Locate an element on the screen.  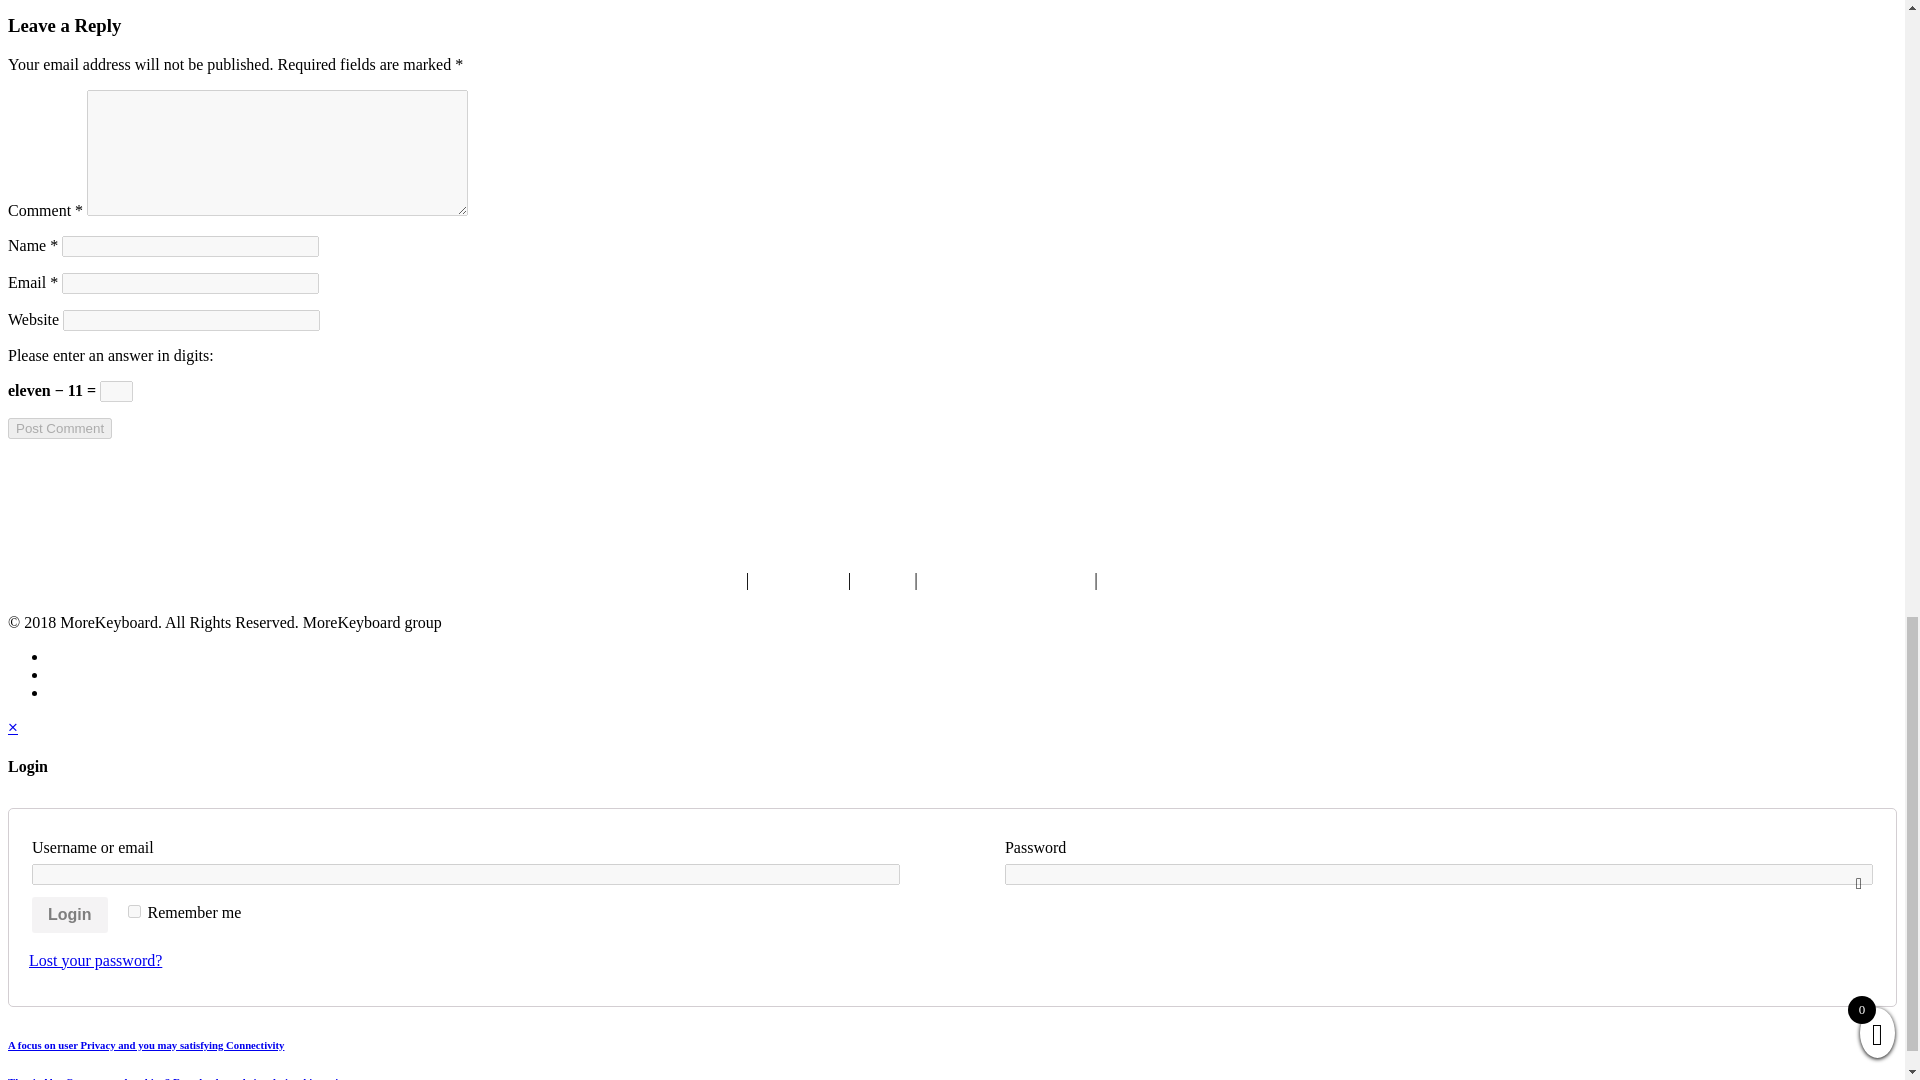
Terms and Agreement is located at coordinates (1004, 580).